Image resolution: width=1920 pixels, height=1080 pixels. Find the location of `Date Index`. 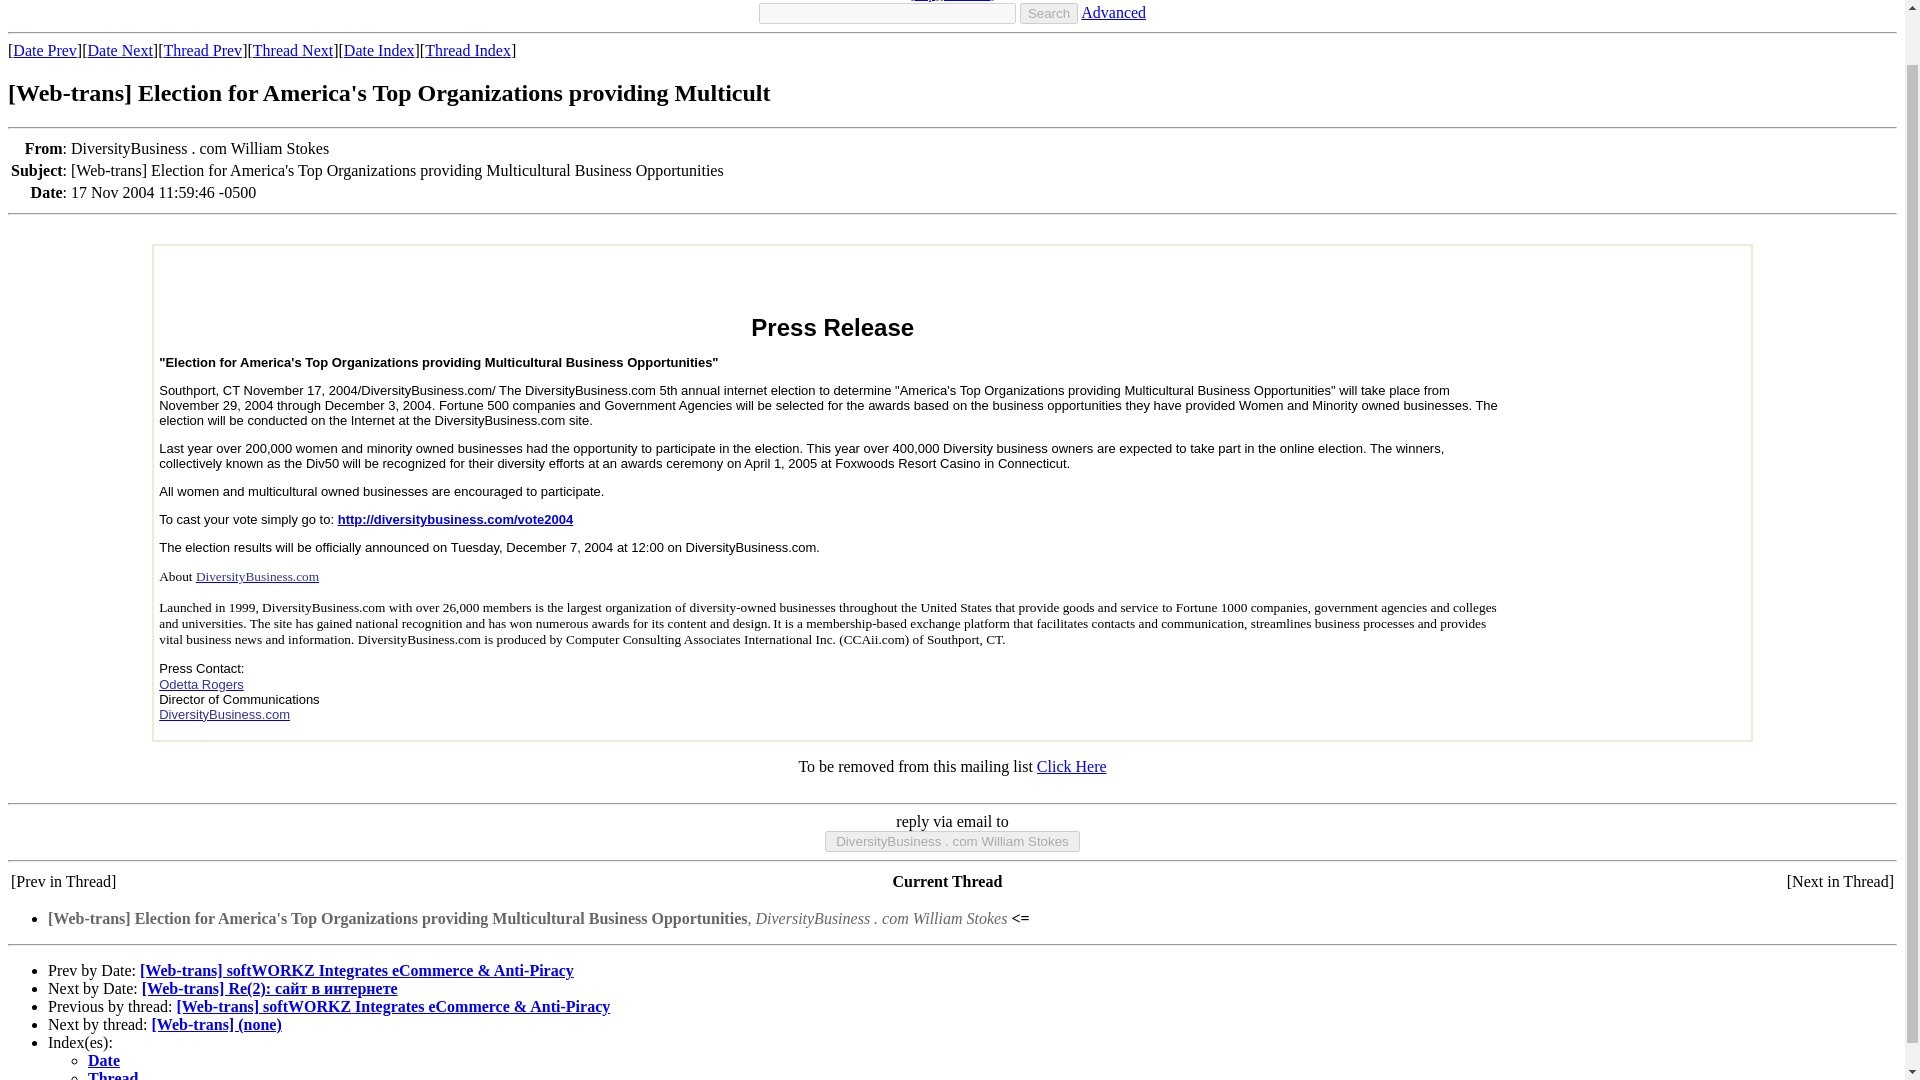

Date Index is located at coordinates (378, 50).